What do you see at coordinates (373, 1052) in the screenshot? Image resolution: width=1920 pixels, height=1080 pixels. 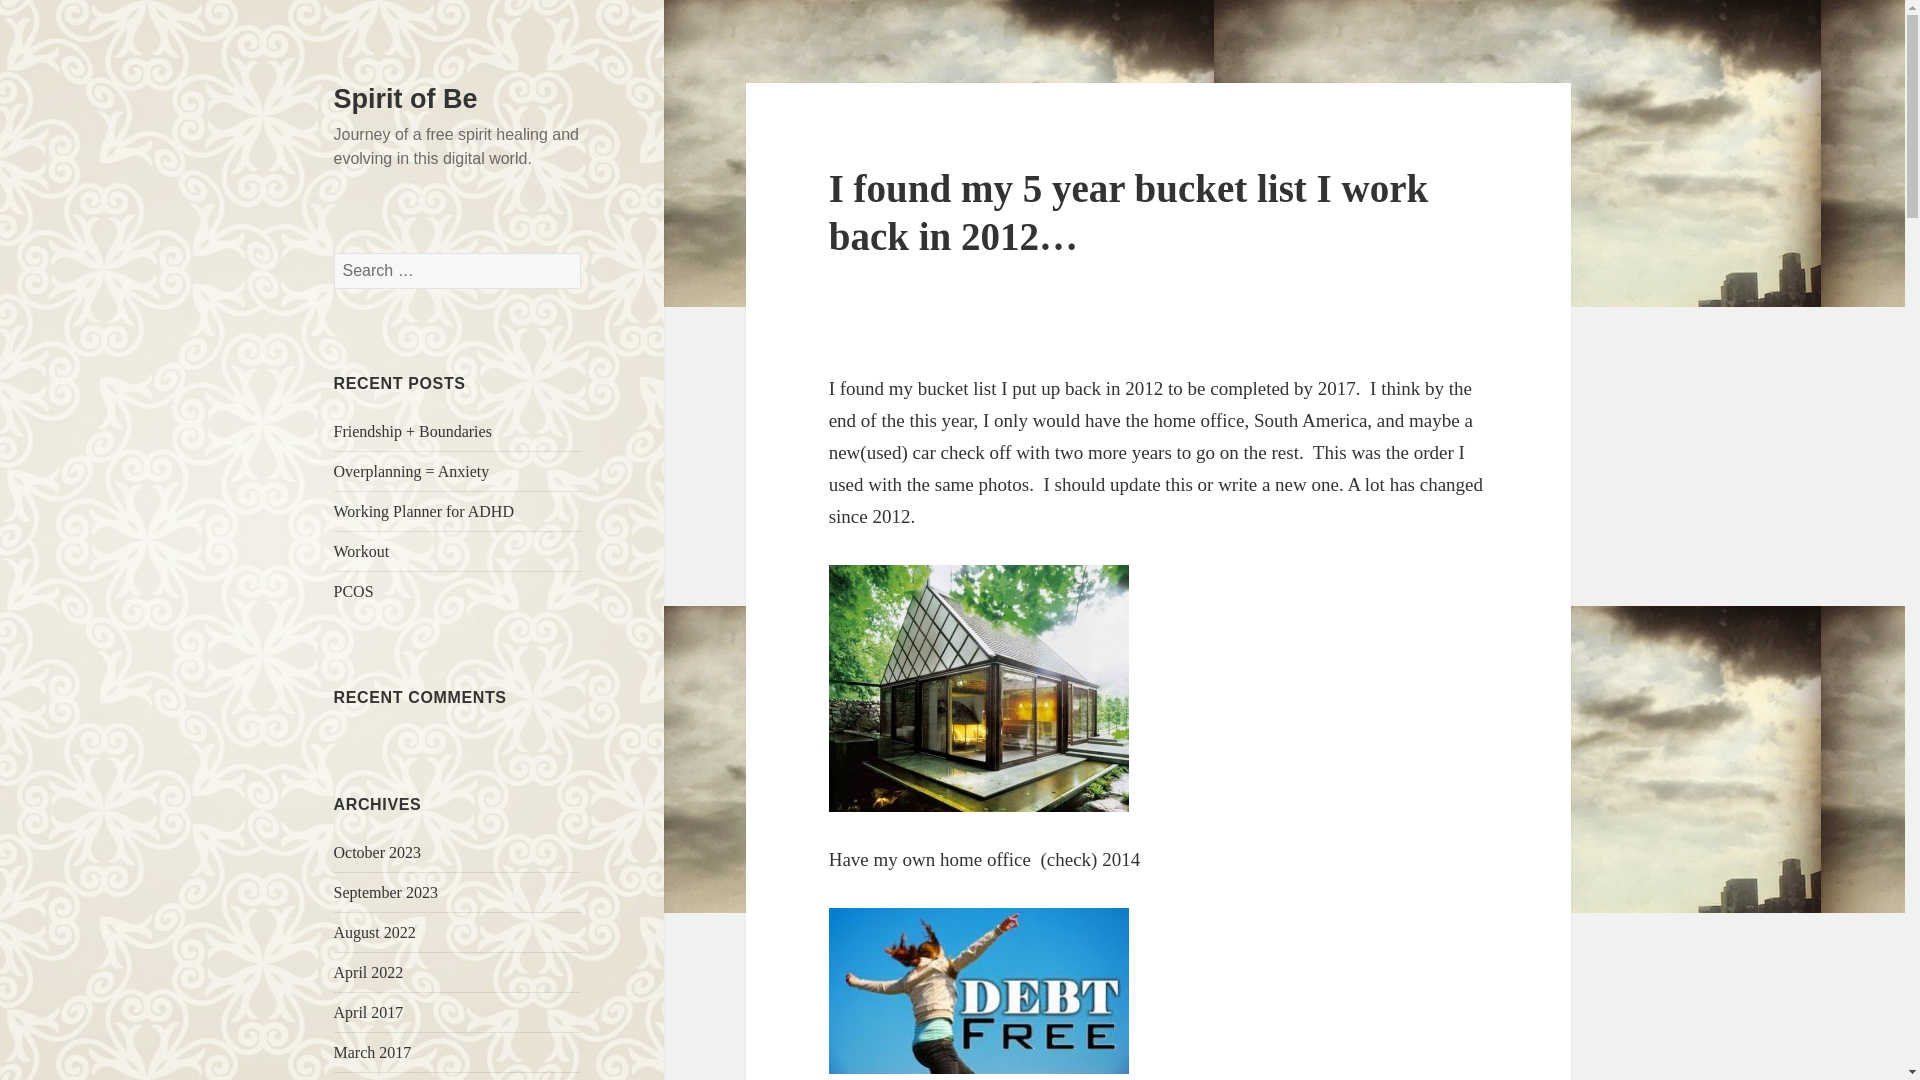 I see `March 2017` at bounding box center [373, 1052].